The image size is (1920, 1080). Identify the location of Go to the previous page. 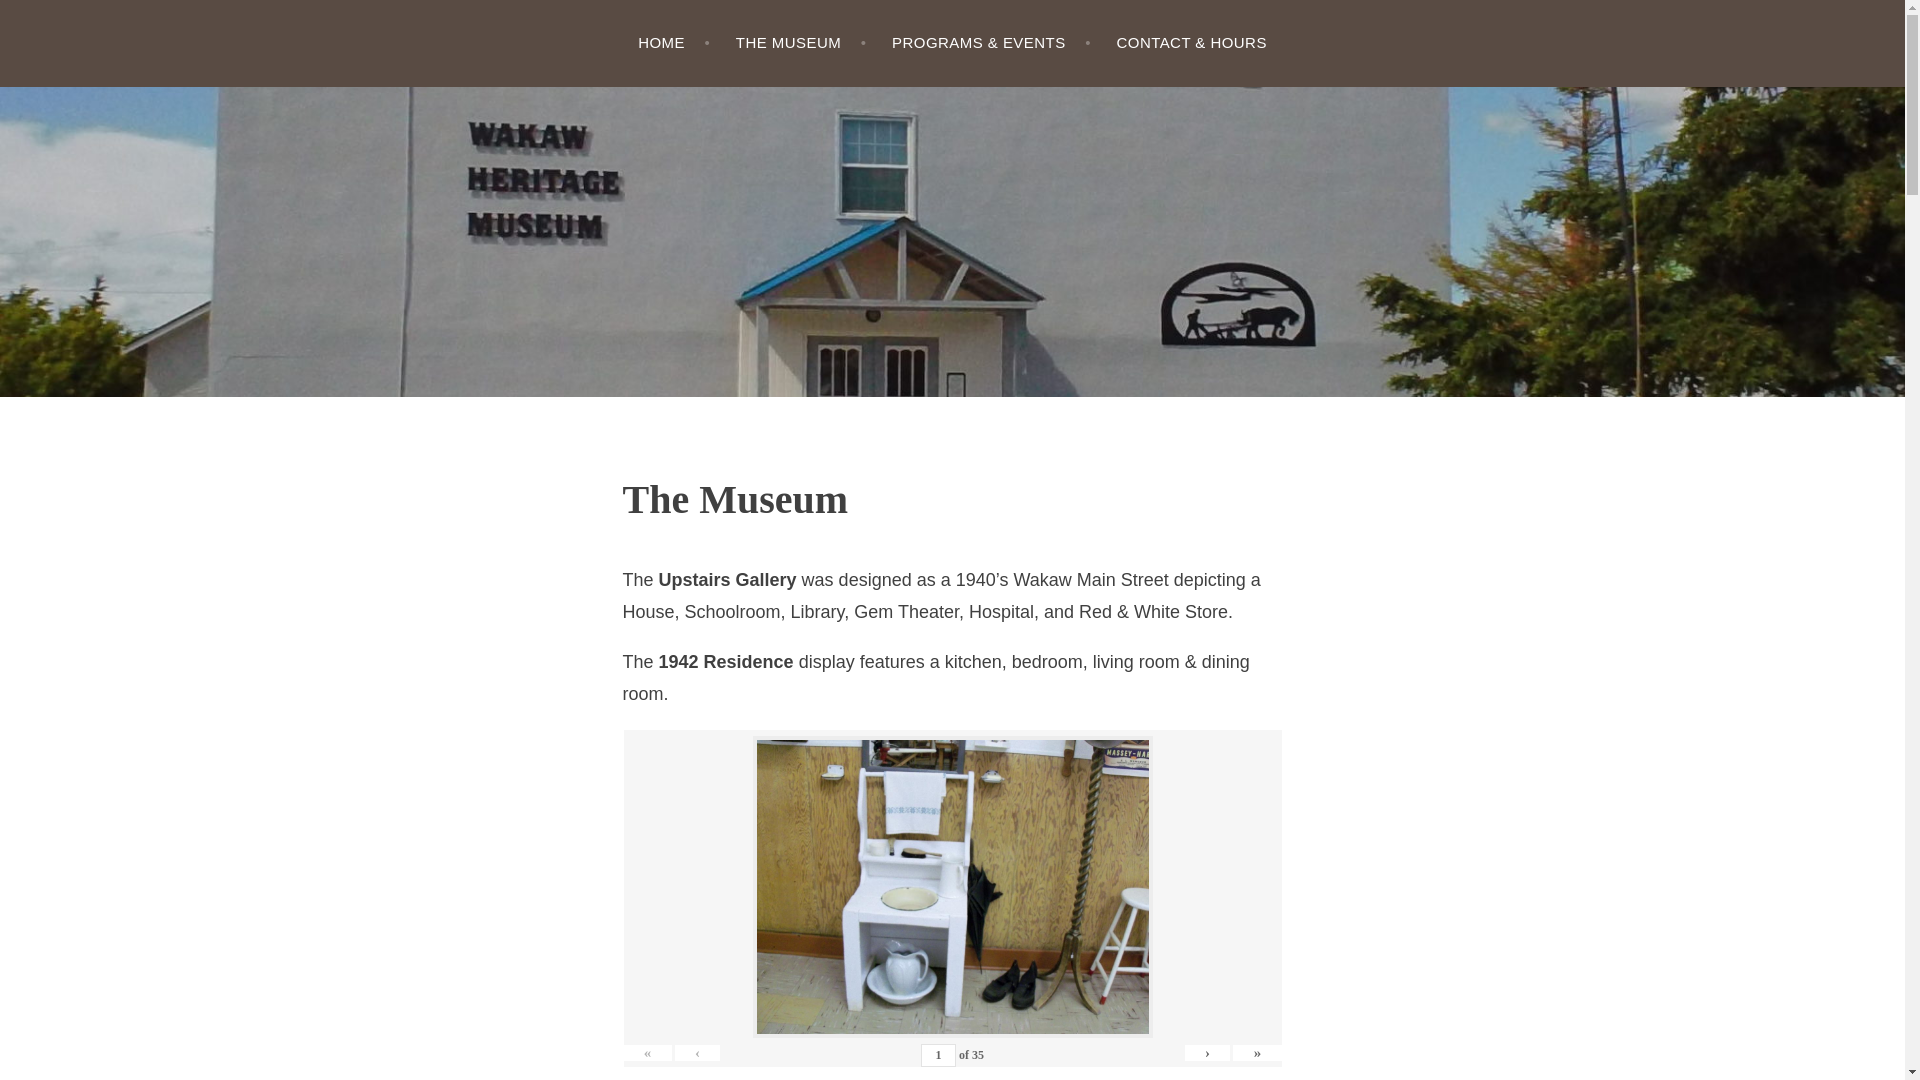
(698, 1052).